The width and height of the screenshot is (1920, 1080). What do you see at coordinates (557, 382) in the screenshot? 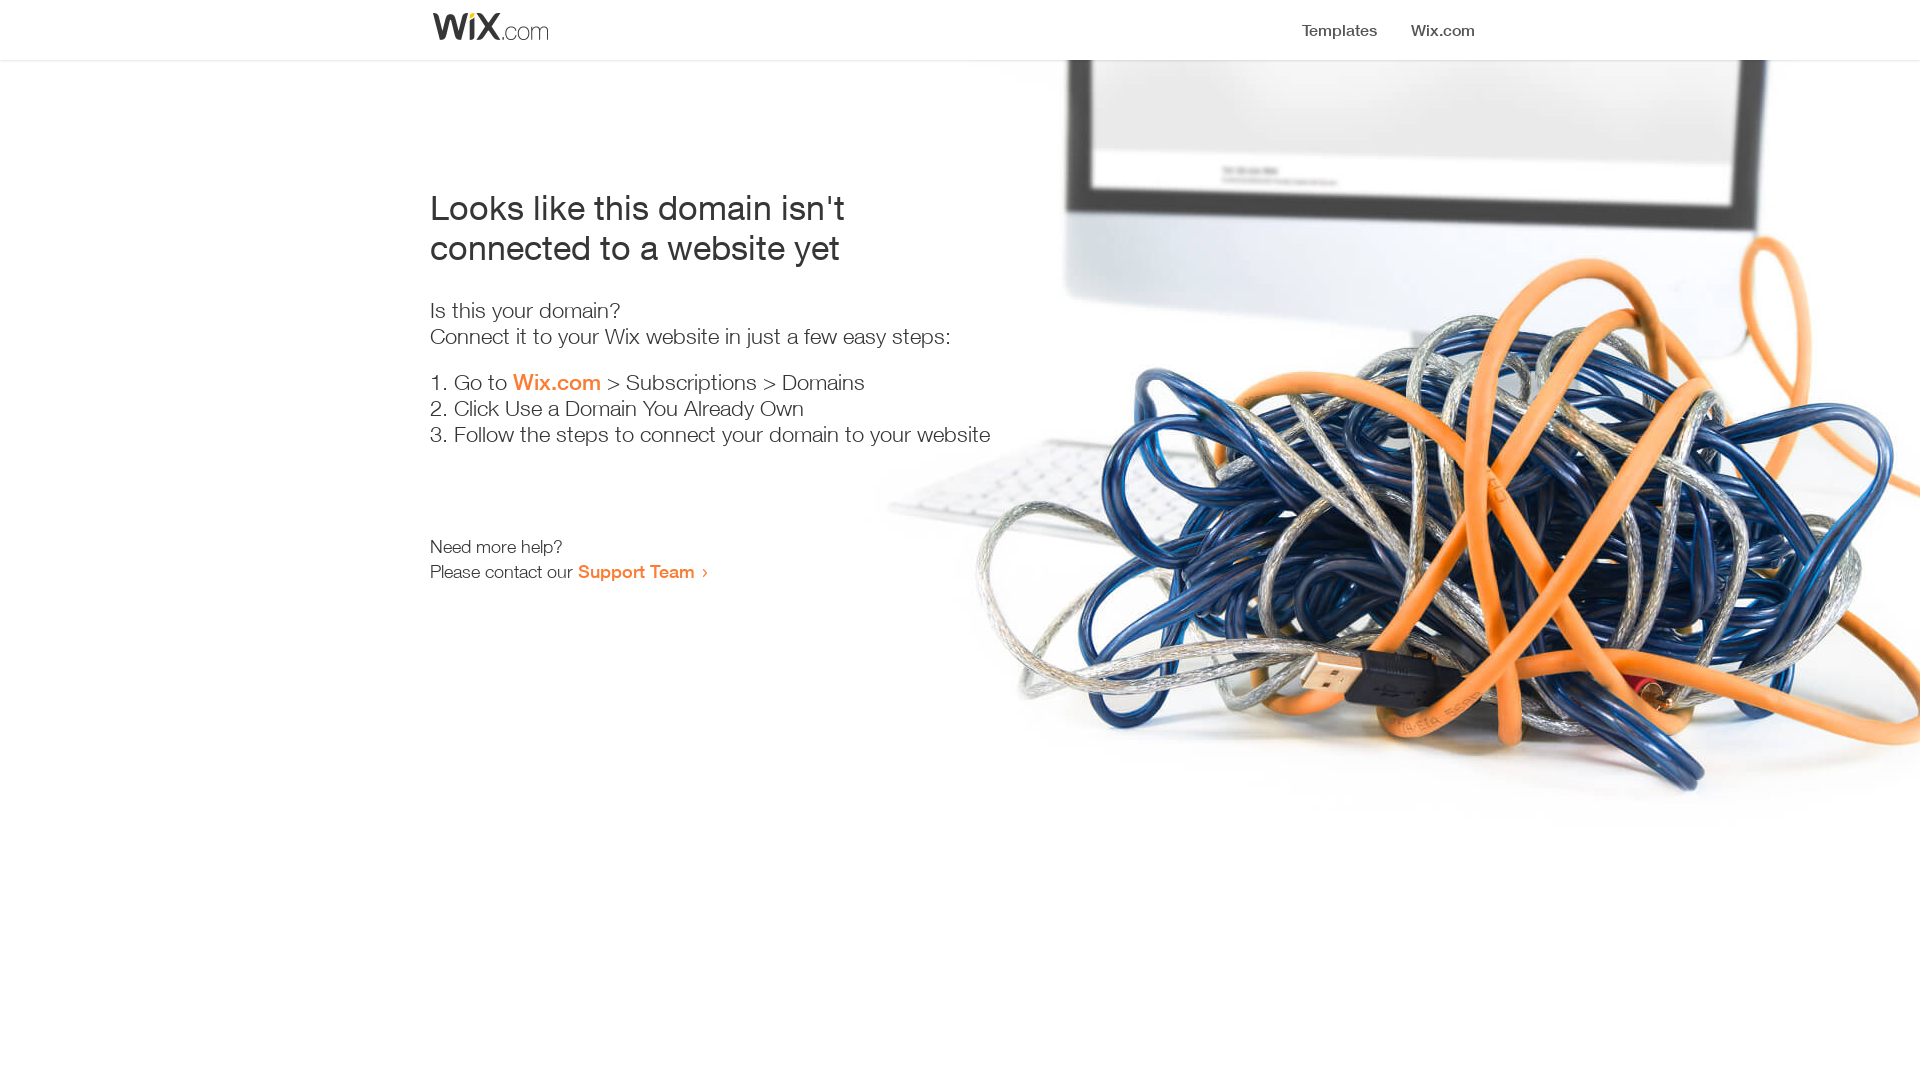
I see `Wix.com` at bounding box center [557, 382].